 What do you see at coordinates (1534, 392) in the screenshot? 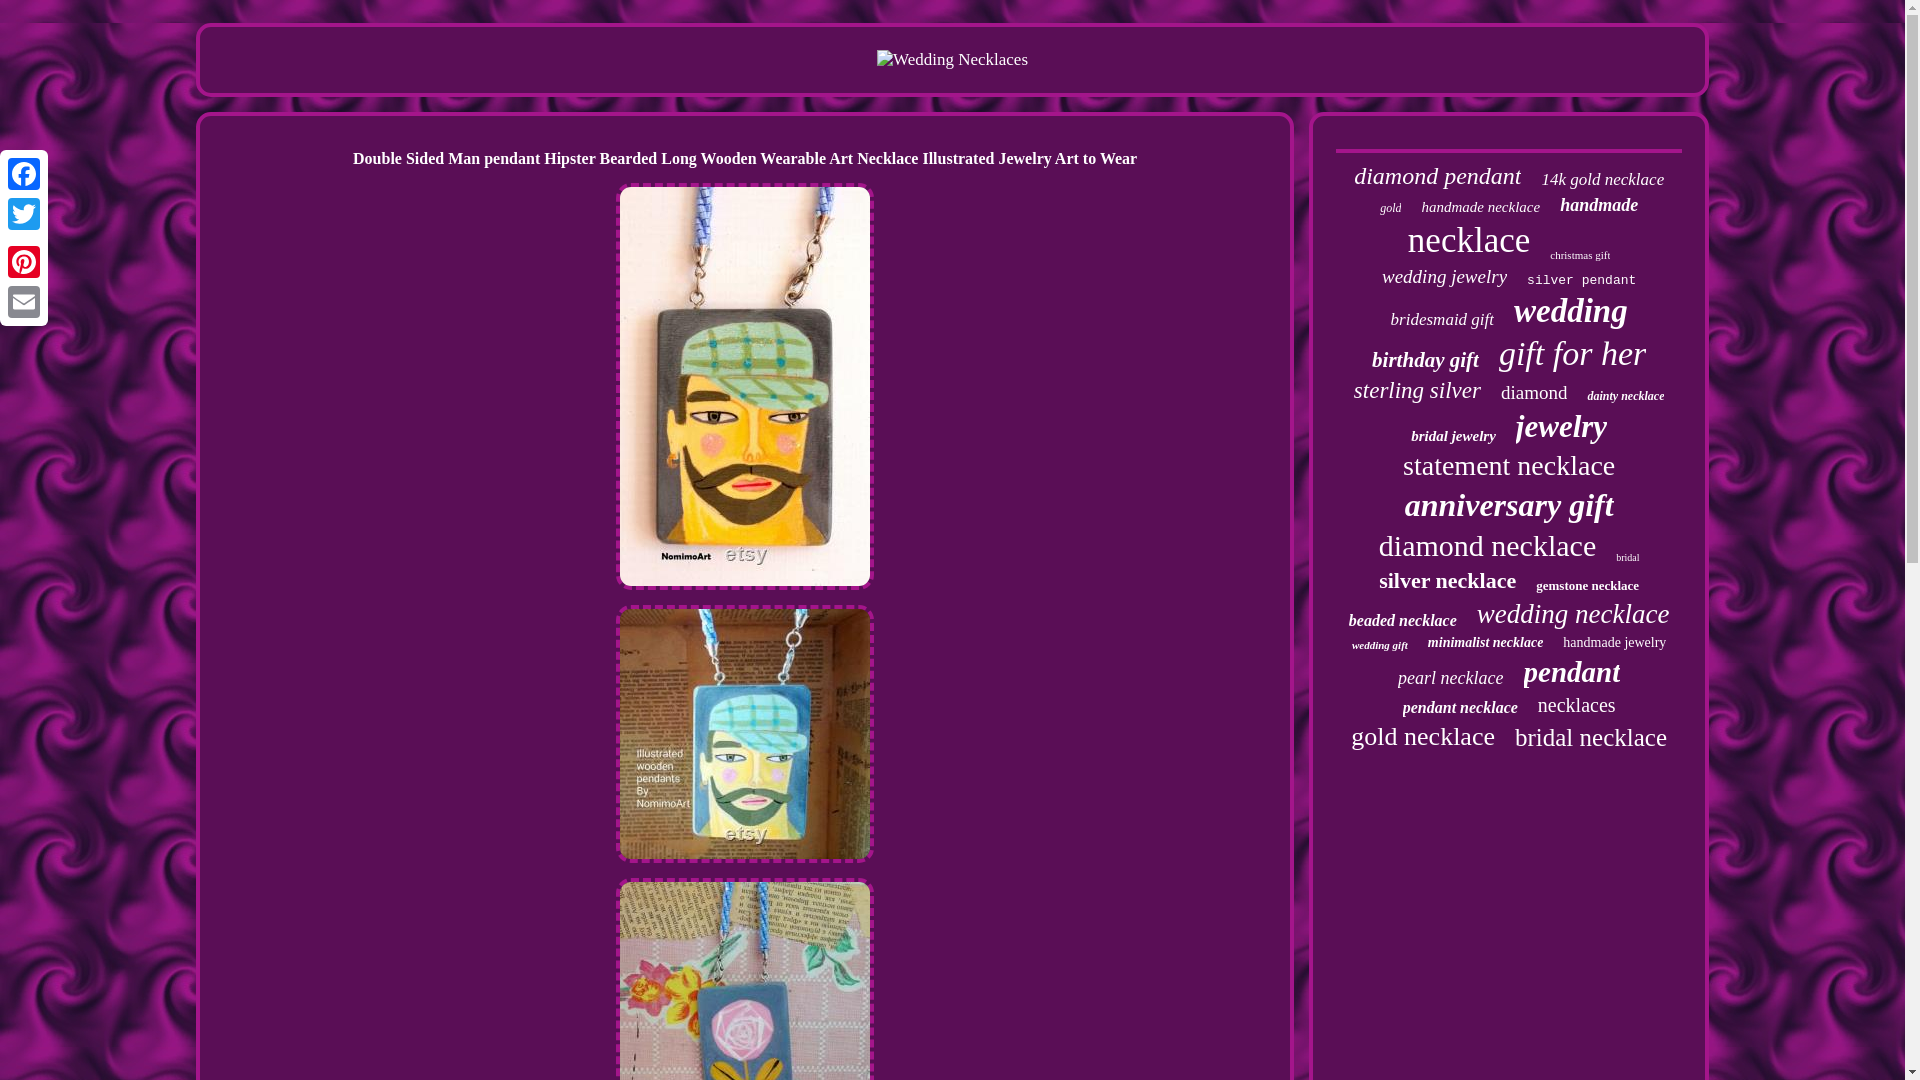
I see `diamond` at bounding box center [1534, 392].